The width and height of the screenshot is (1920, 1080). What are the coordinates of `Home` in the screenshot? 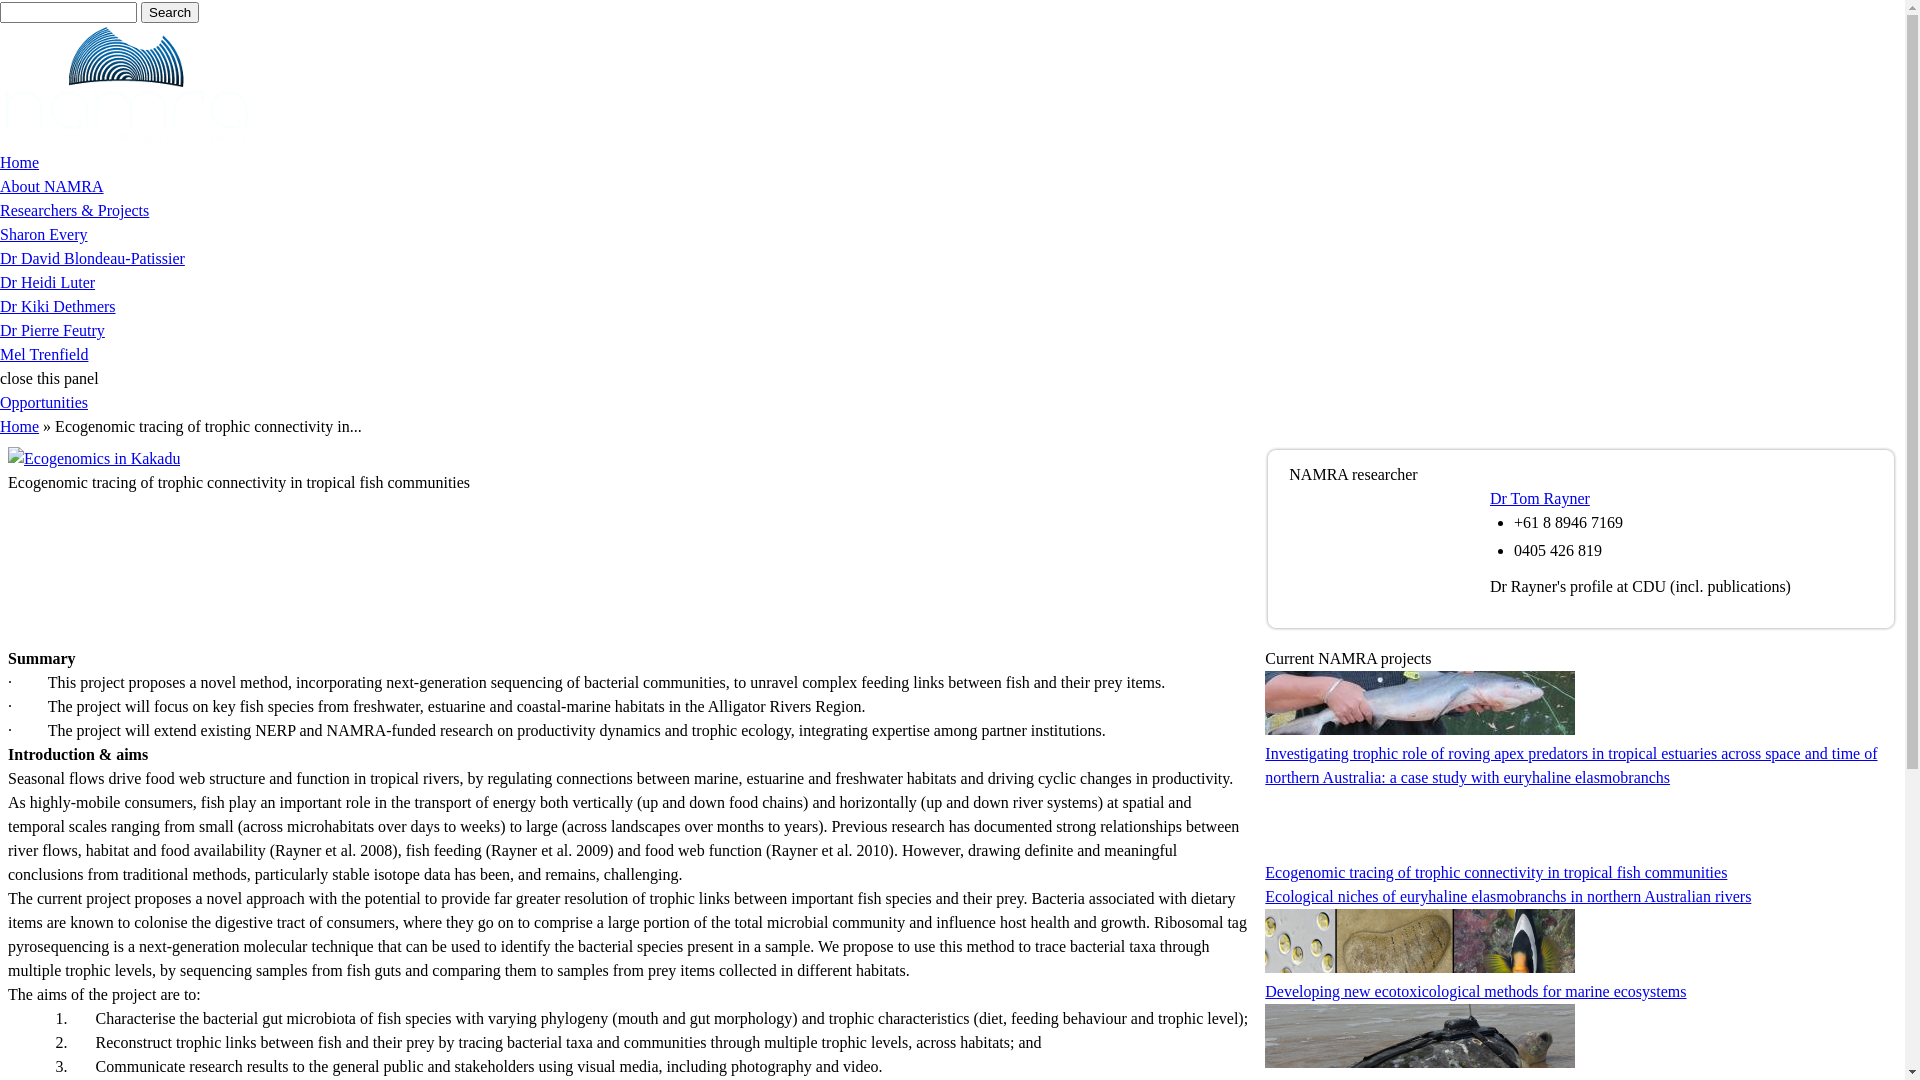 It's located at (20, 426).